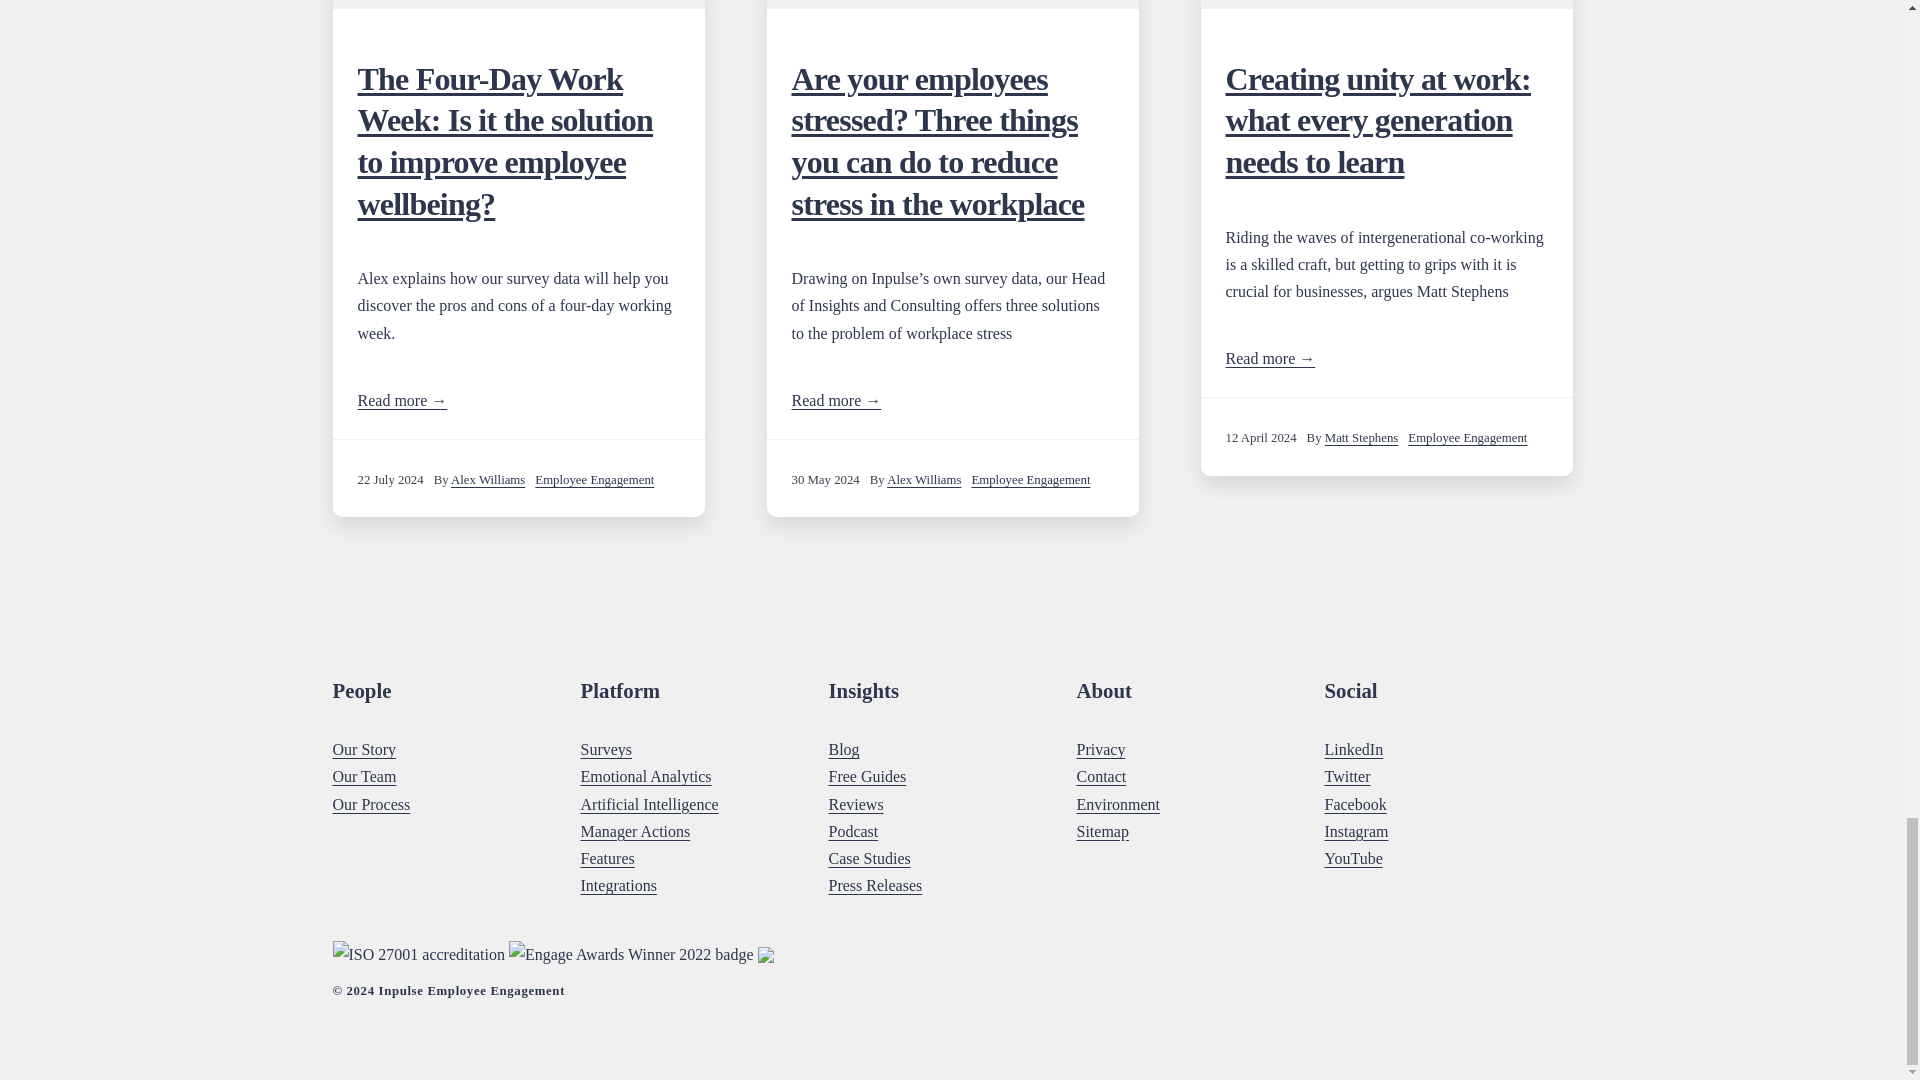 The height and width of the screenshot is (1080, 1920). I want to click on Employee Engagement, so click(594, 480).